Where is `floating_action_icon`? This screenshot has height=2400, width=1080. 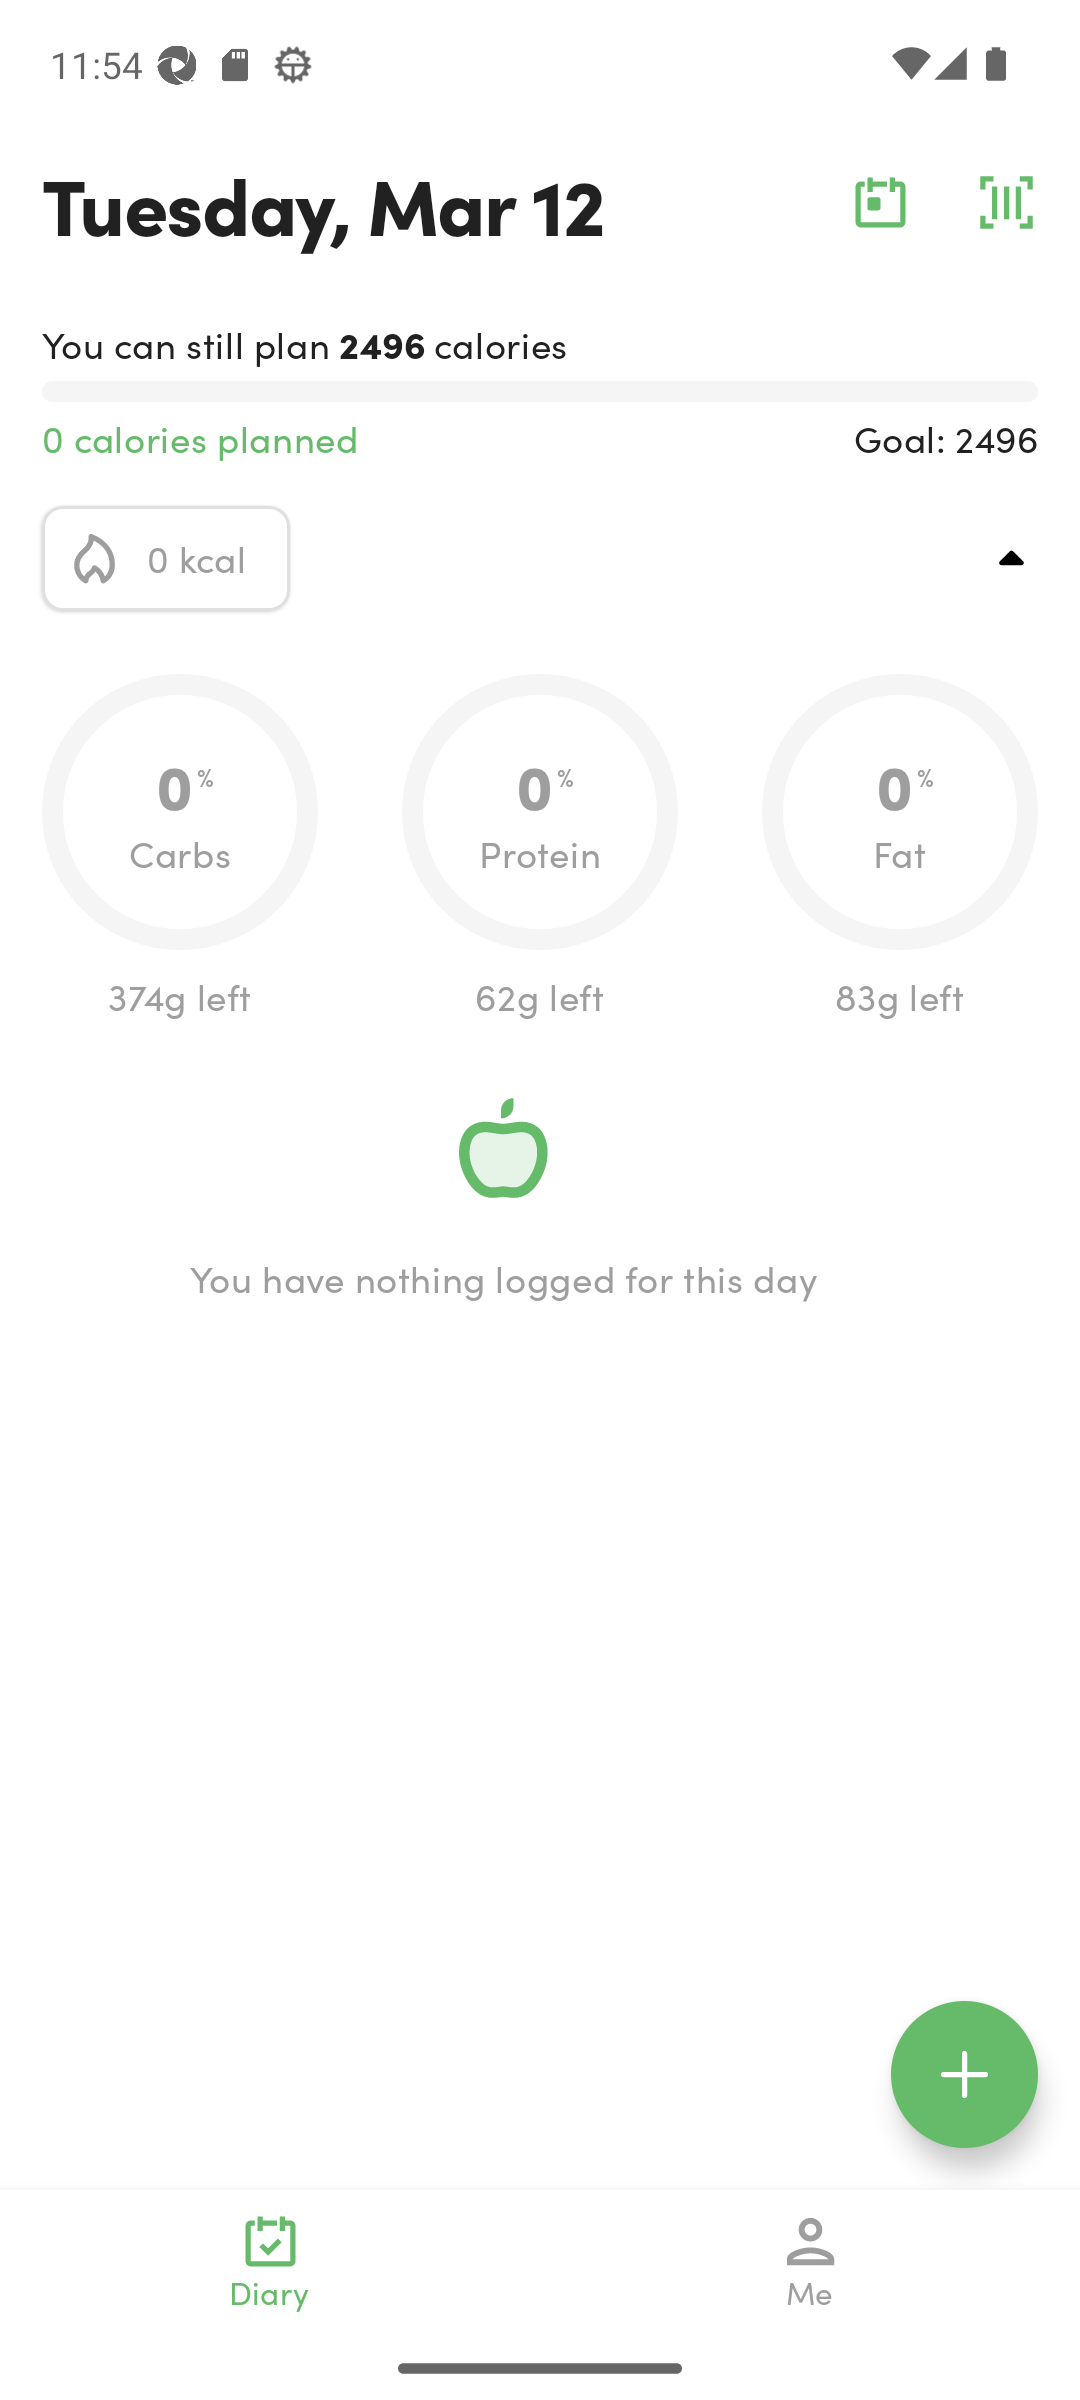
floating_action_icon is located at coordinates (964, 2074).